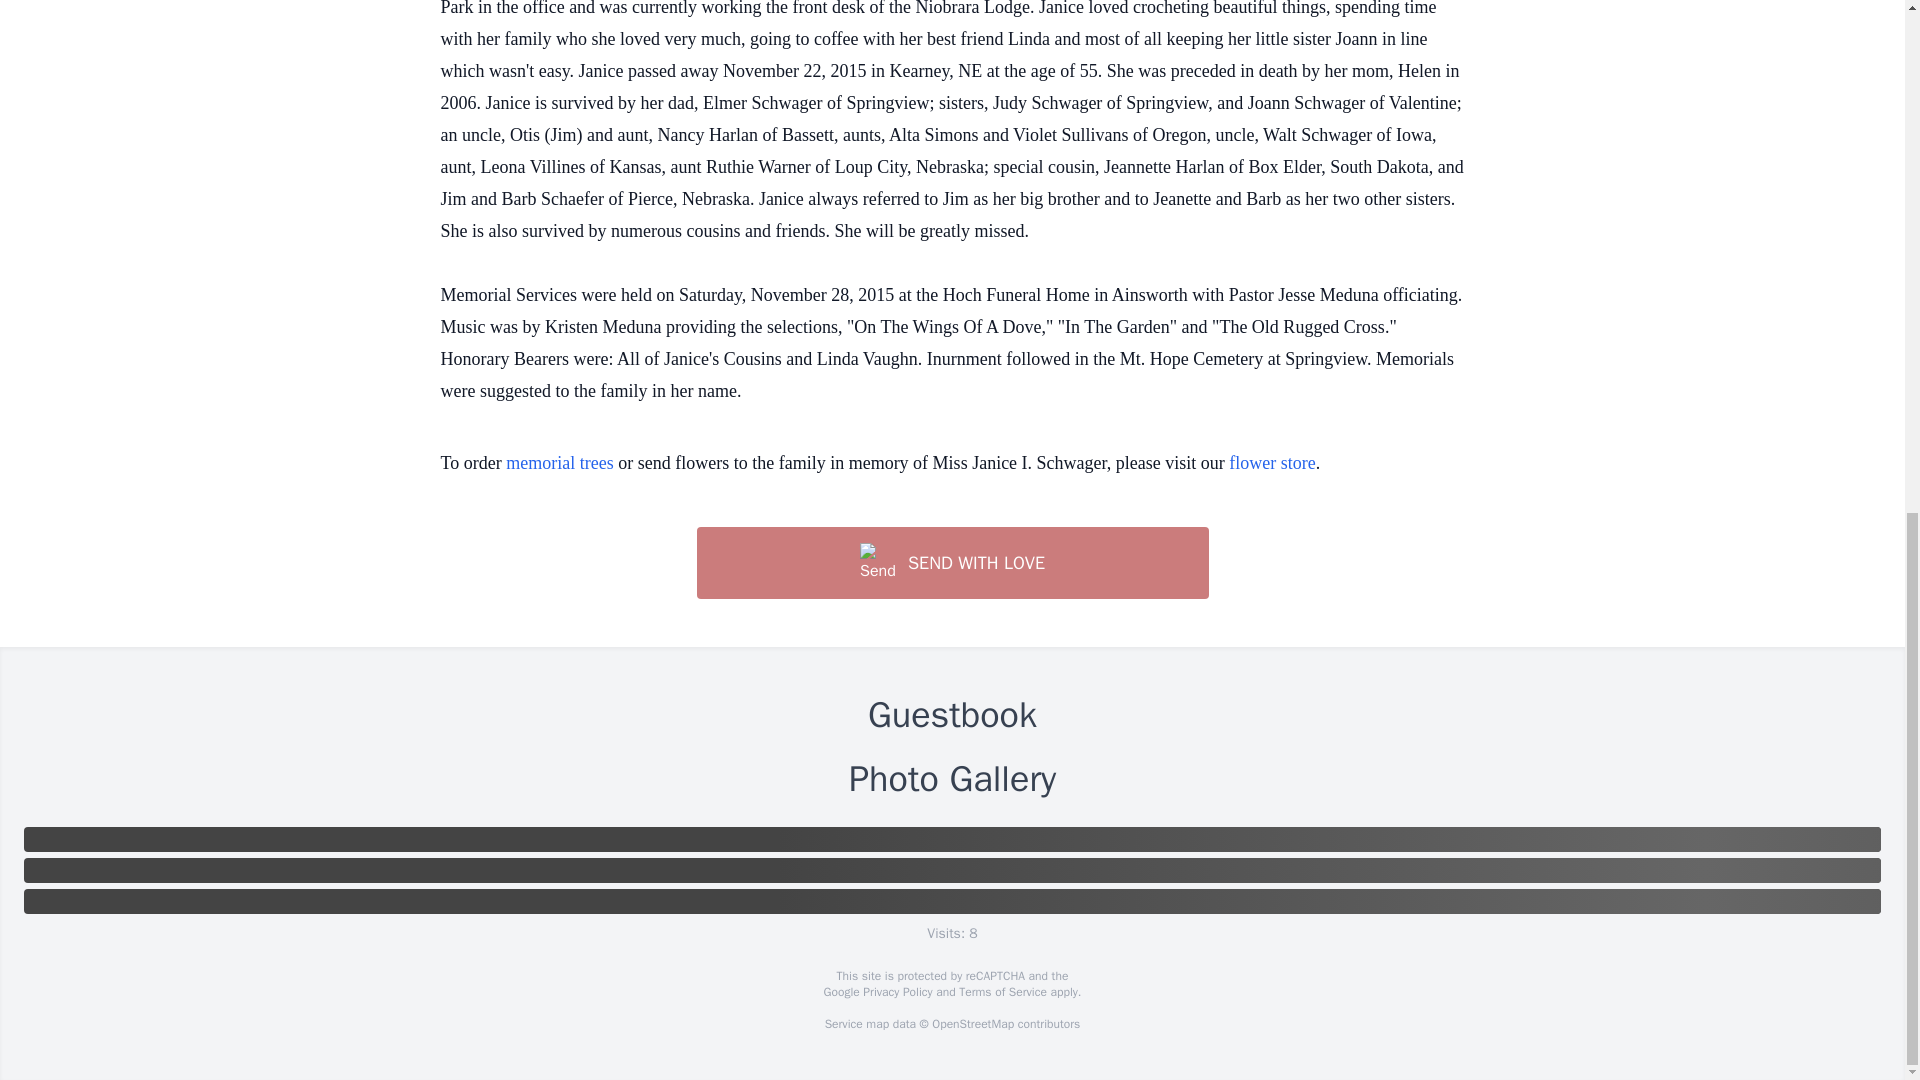  Describe the element at coordinates (1002, 992) in the screenshot. I see `Terms of Service` at that location.